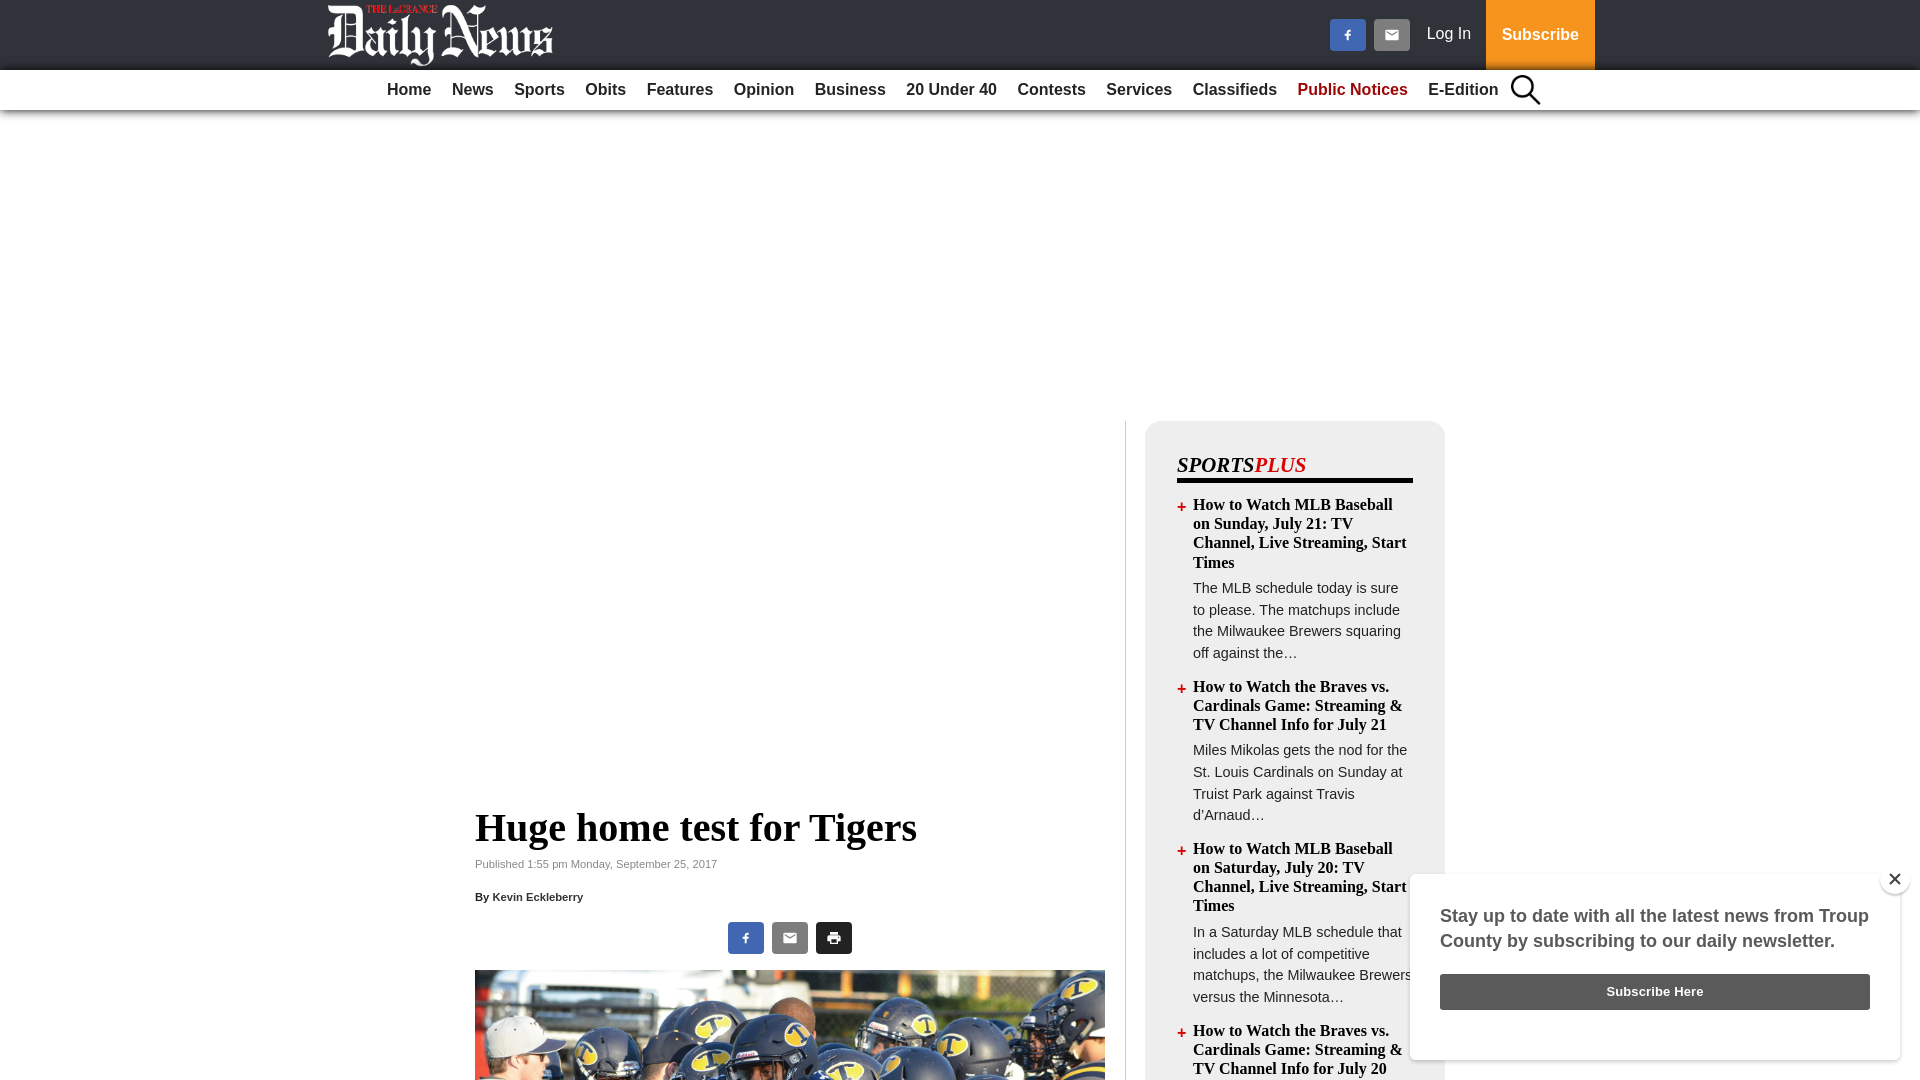 The height and width of the screenshot is (1080, 1920). What do you see at coordinates (1453, 35) in the screenshot?
I see `Log In` at bounding box center [1453, 35].